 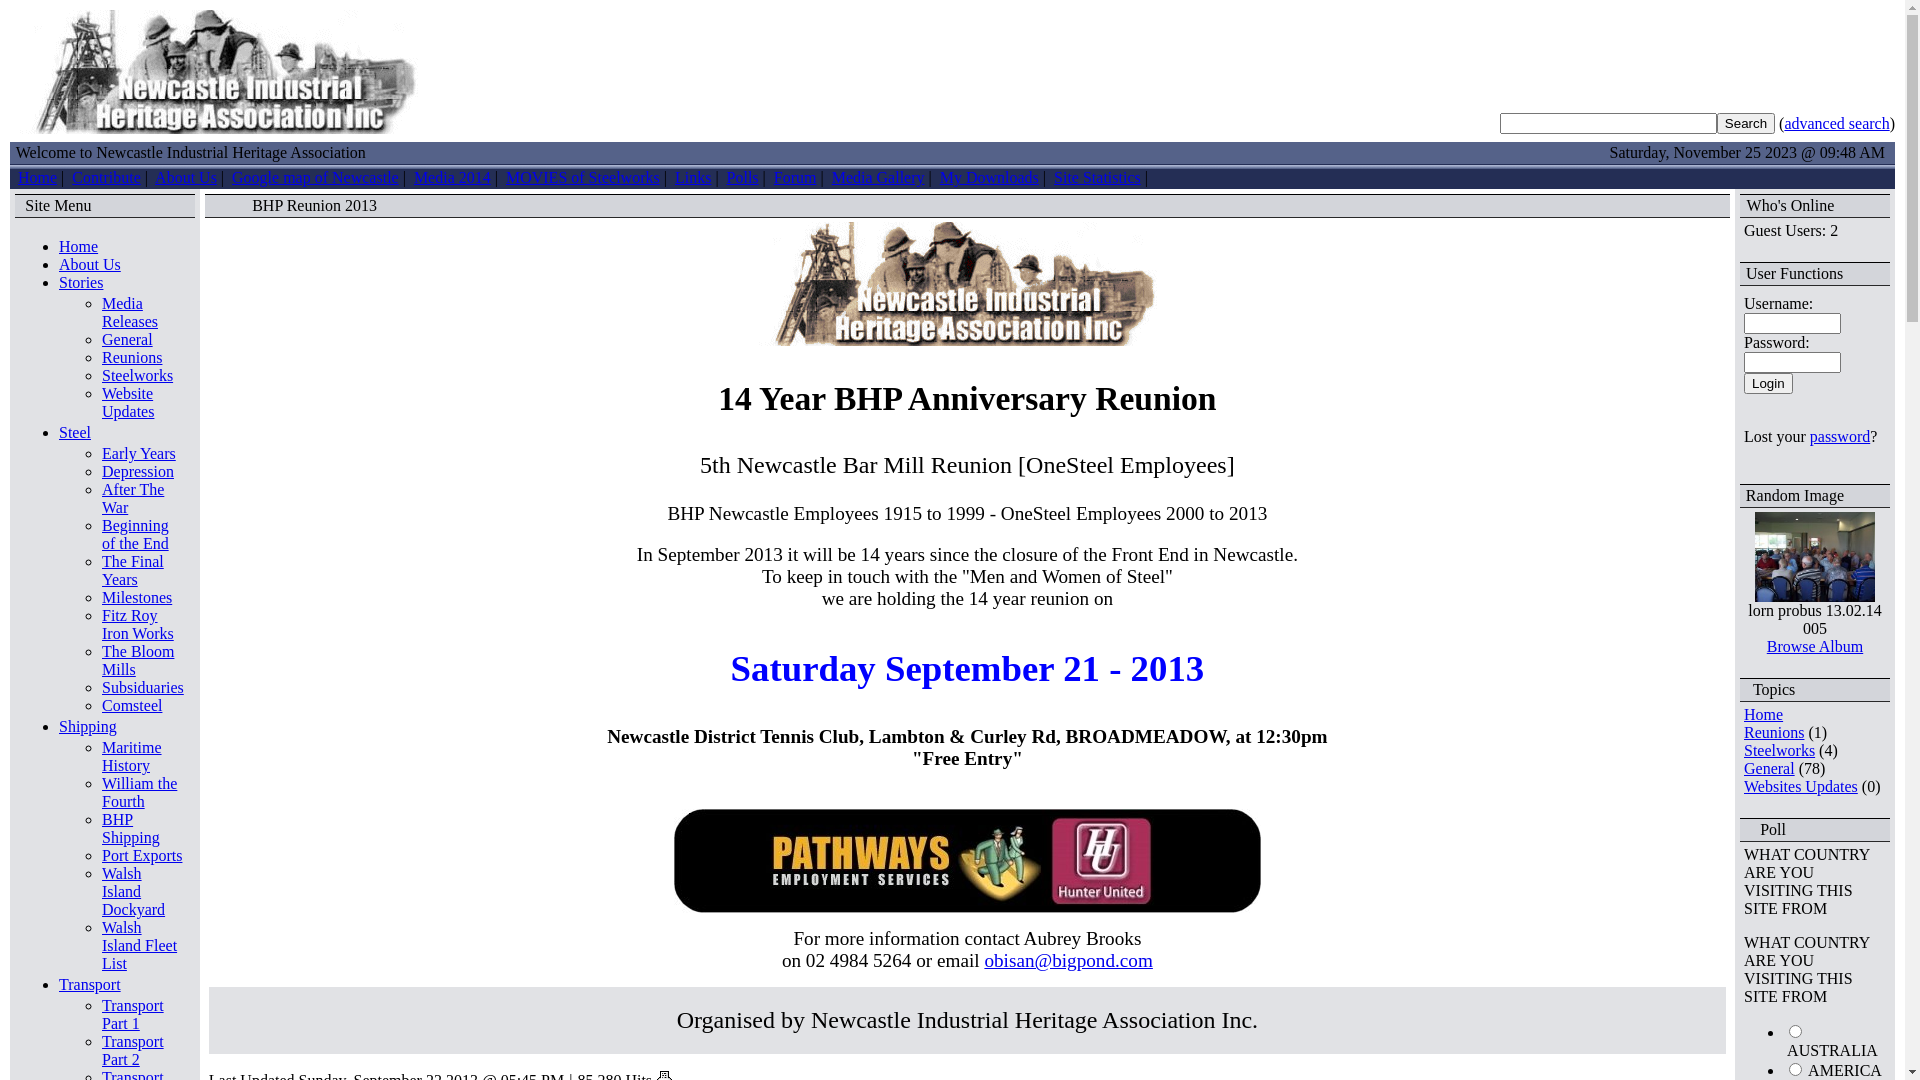 What do you see at coordinates (128, 402) in the screenshot?
I see `Website Updates` at bounding box center [128, 402].